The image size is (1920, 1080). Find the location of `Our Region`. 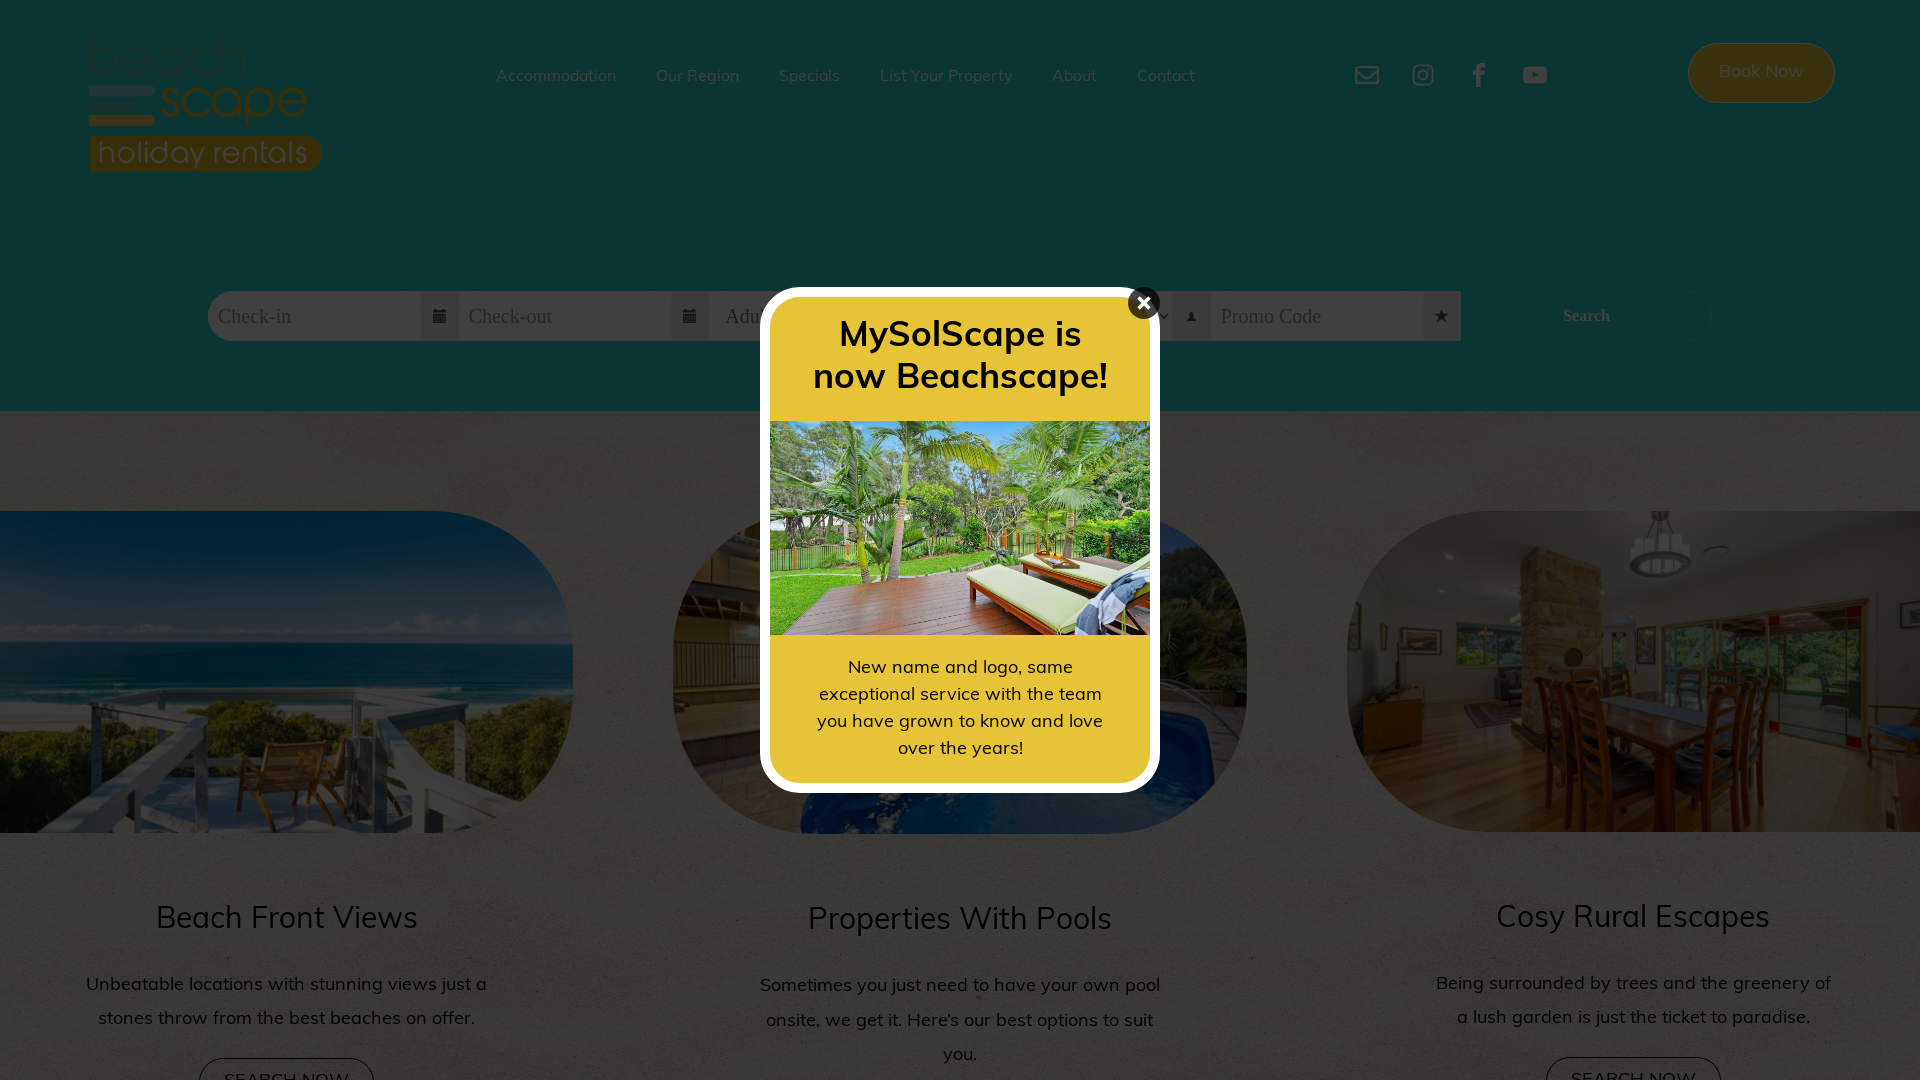

Our Region is located at coordinates (692, 69).